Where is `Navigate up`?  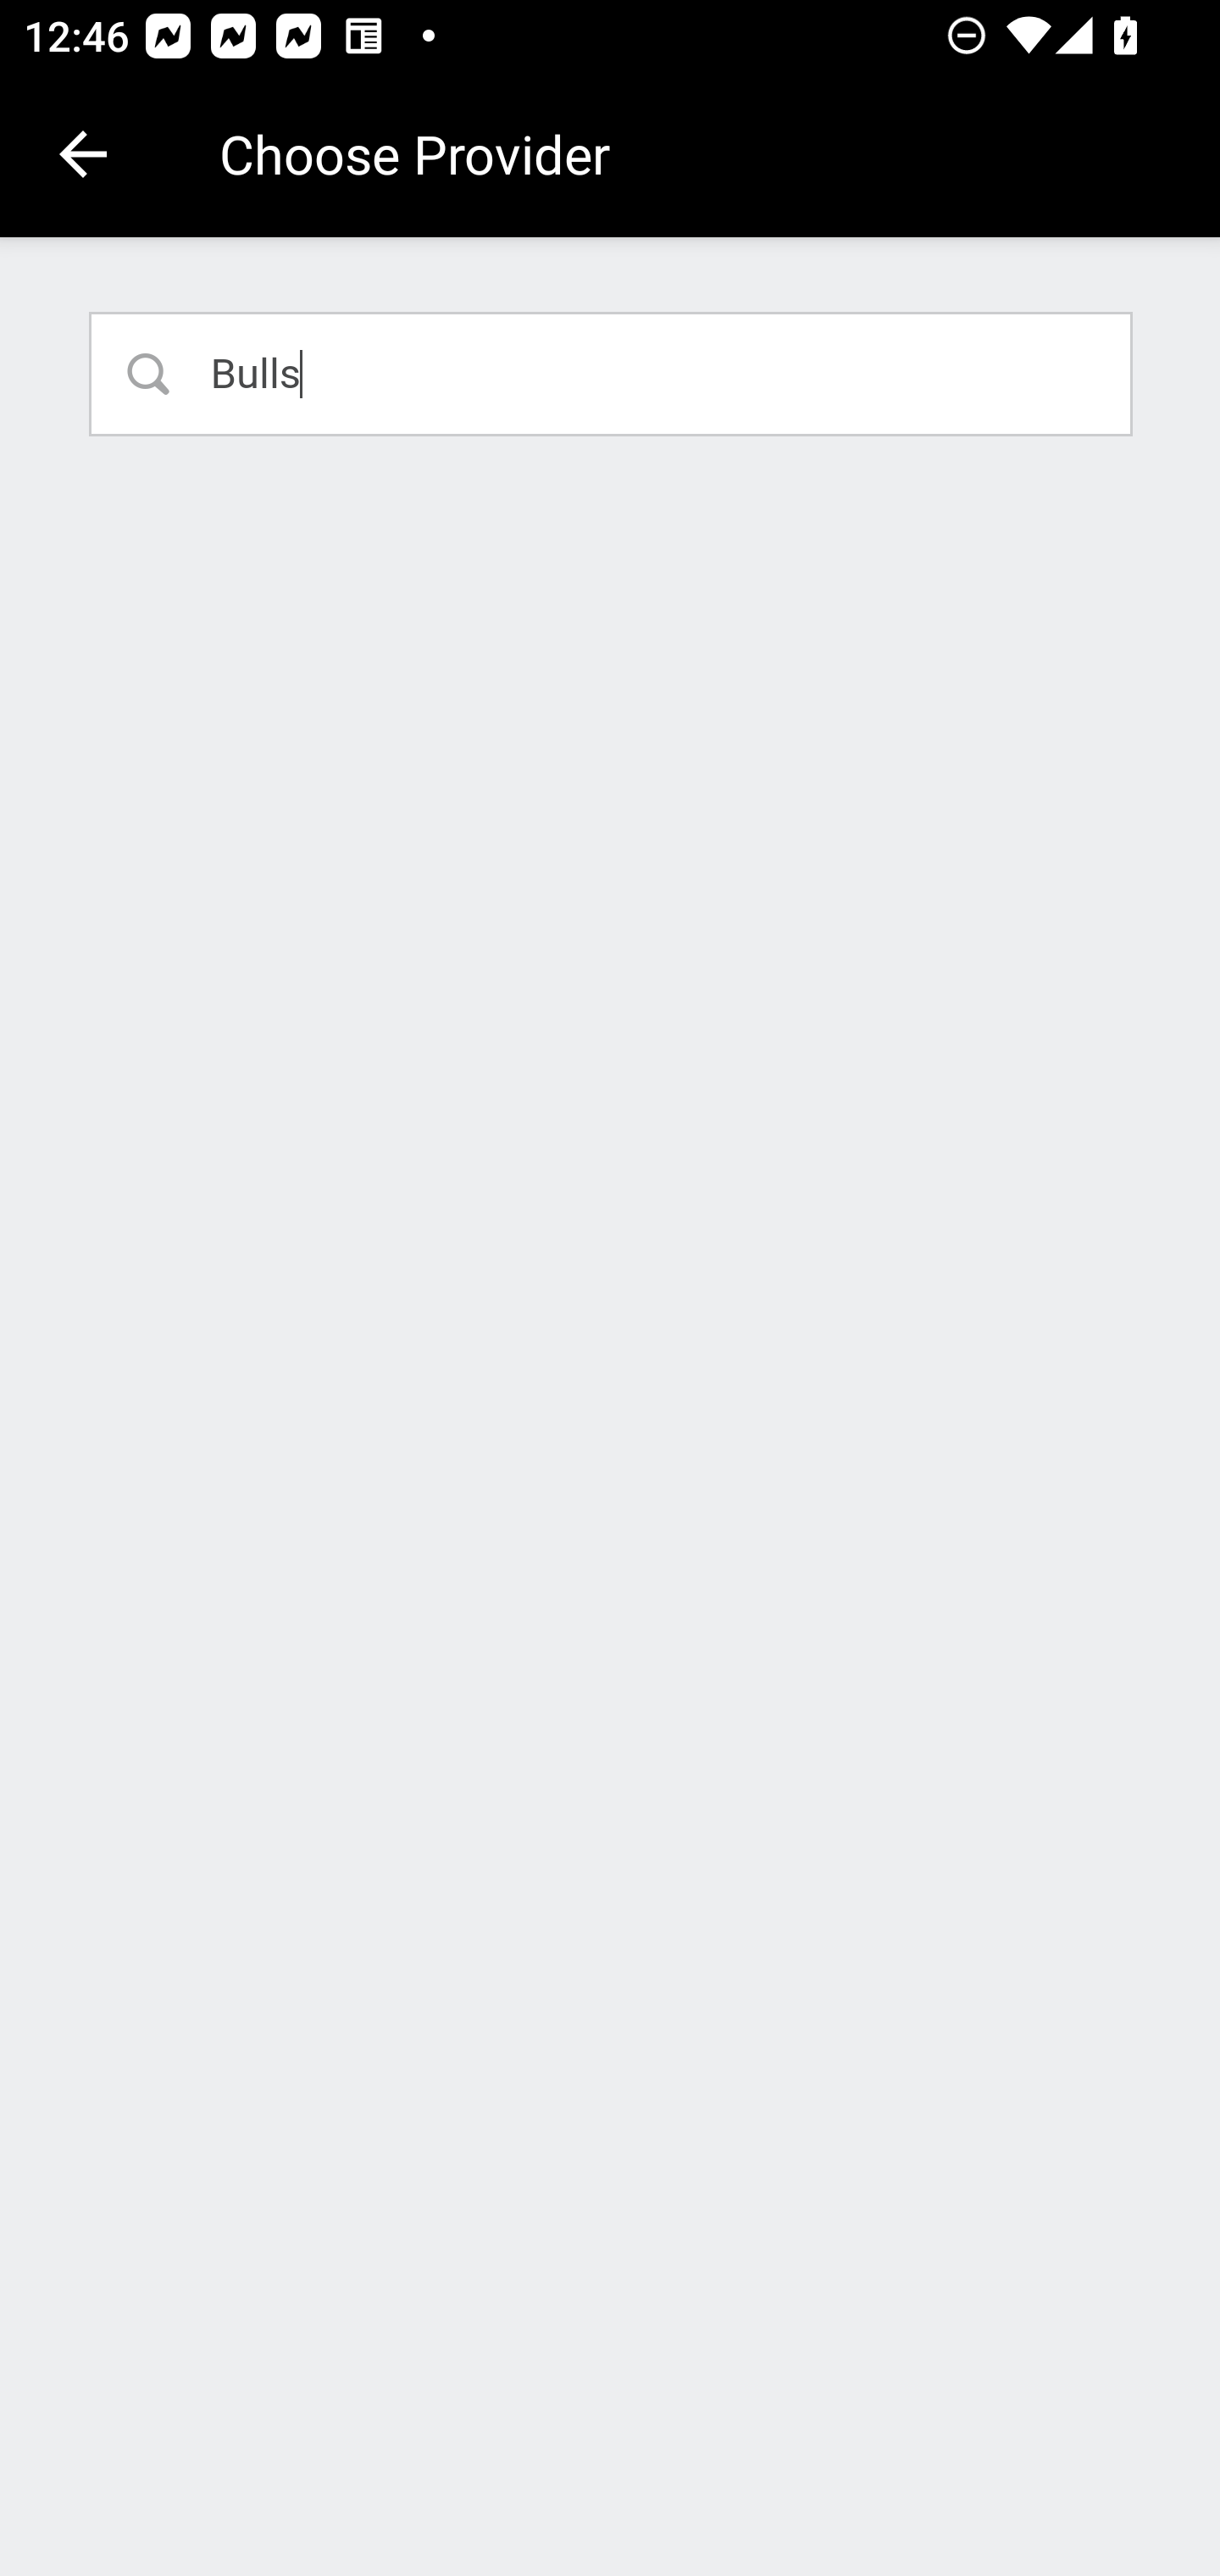
Navigate up is located at coordinates (83, 154).